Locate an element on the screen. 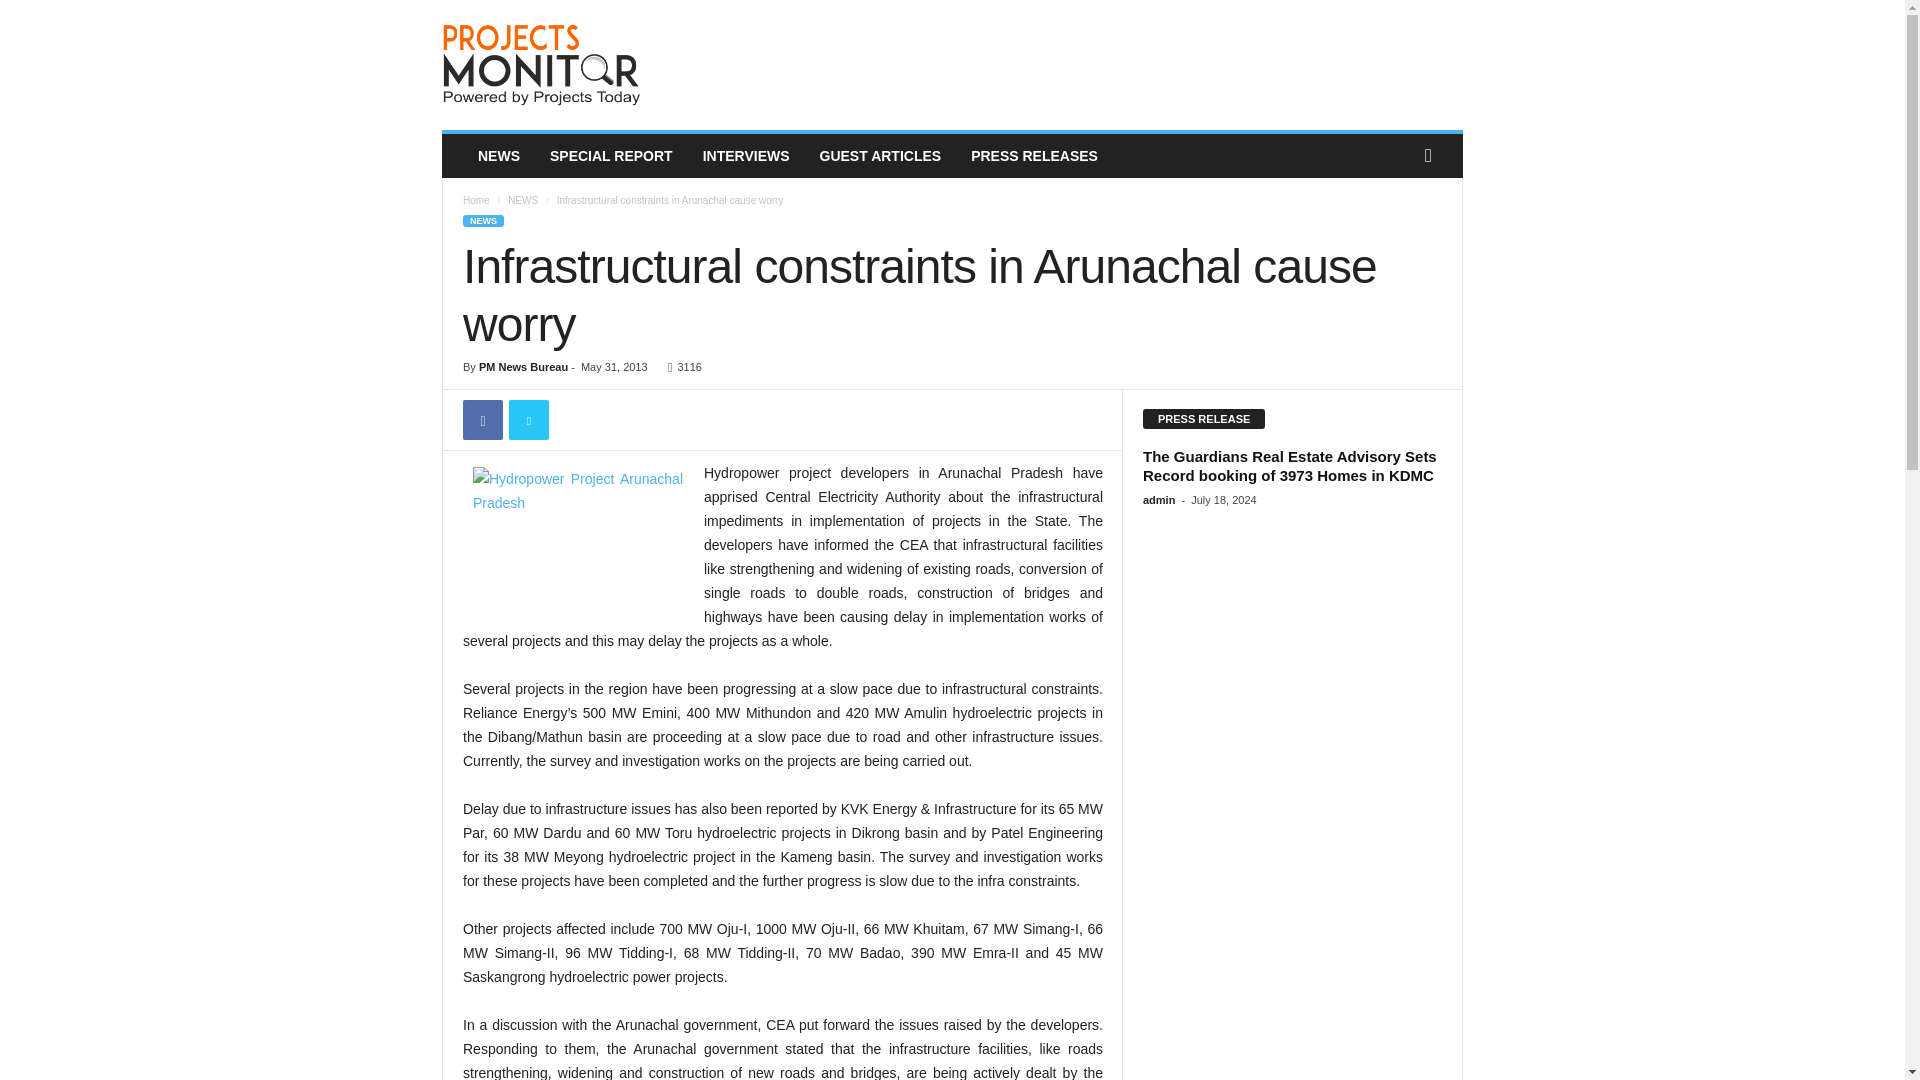 Image resolution: width=1920 pixels, height=1080 pixels. NEWS is located at coordinates (498, 156).